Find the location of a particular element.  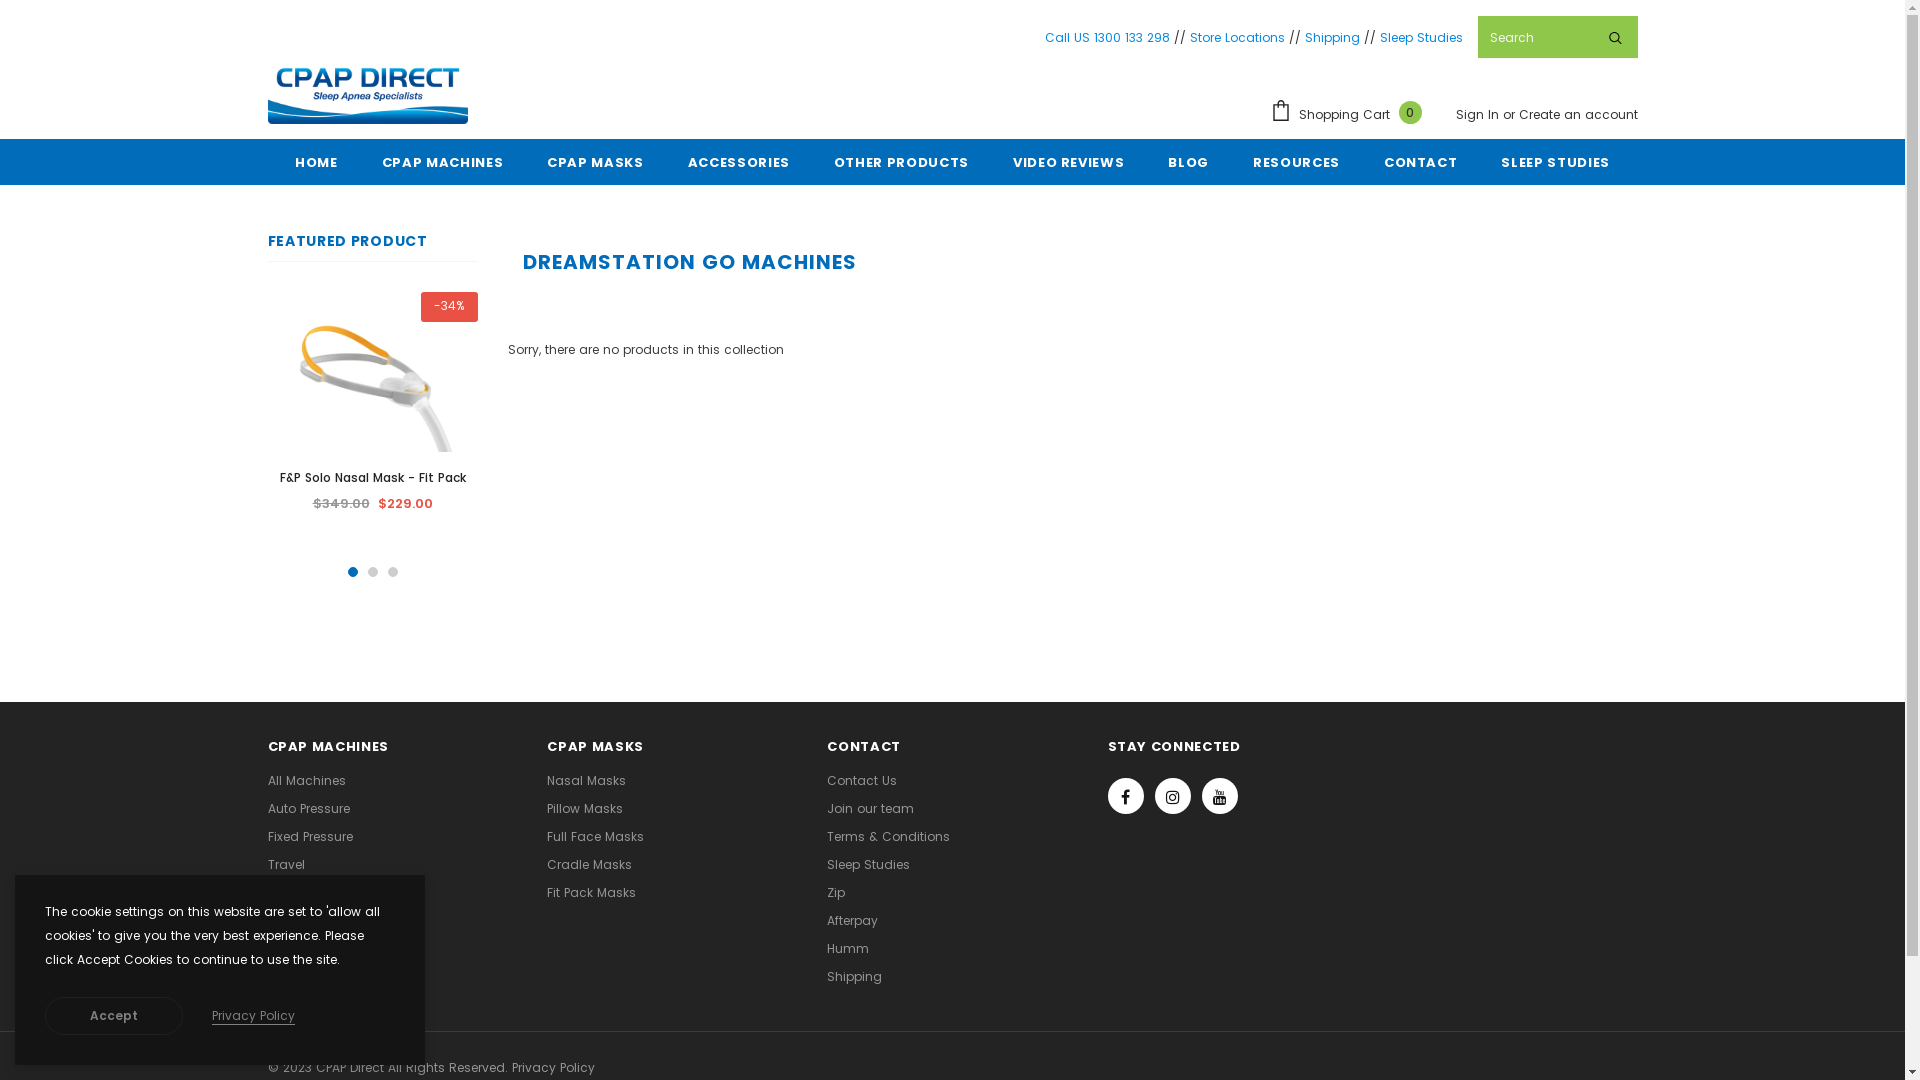

F&P Solo Nasal Mask - Fit Pack is located at coordinates (373, 478).